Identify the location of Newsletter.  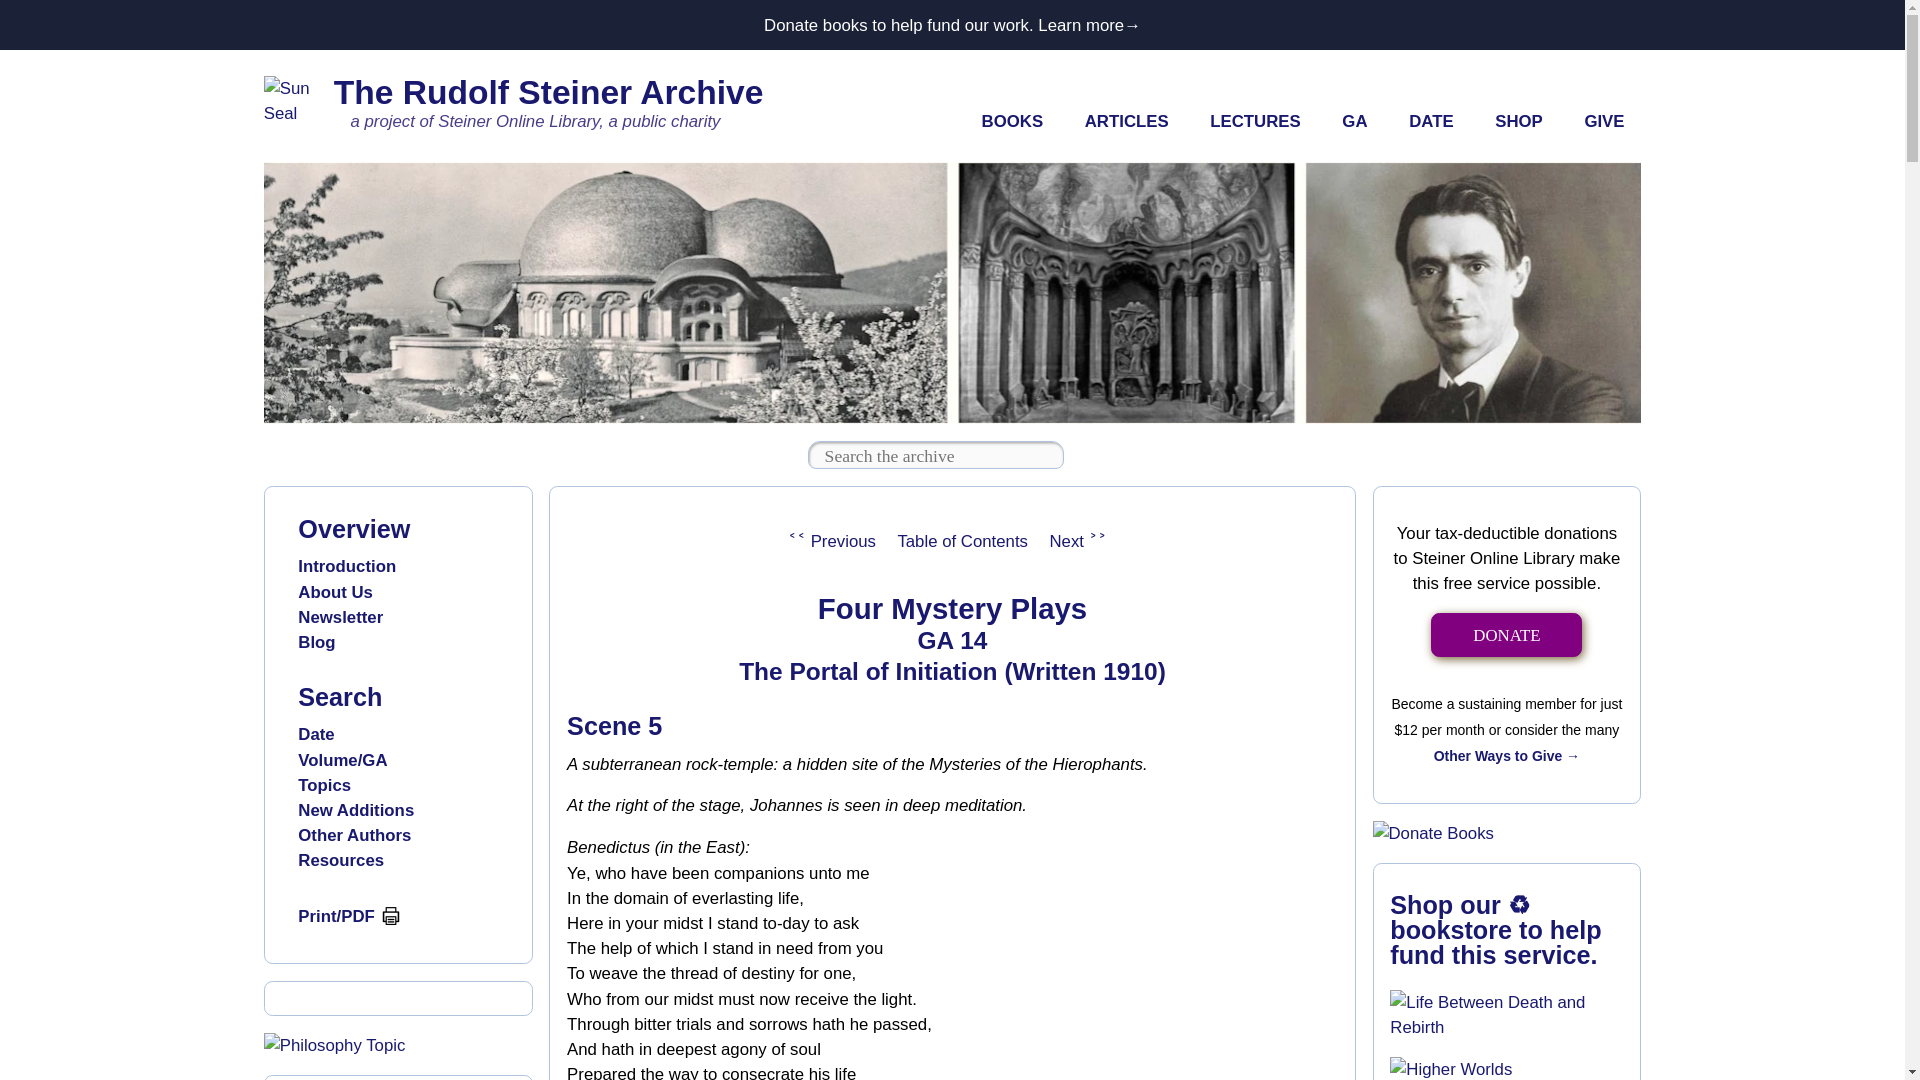
(340, 618).